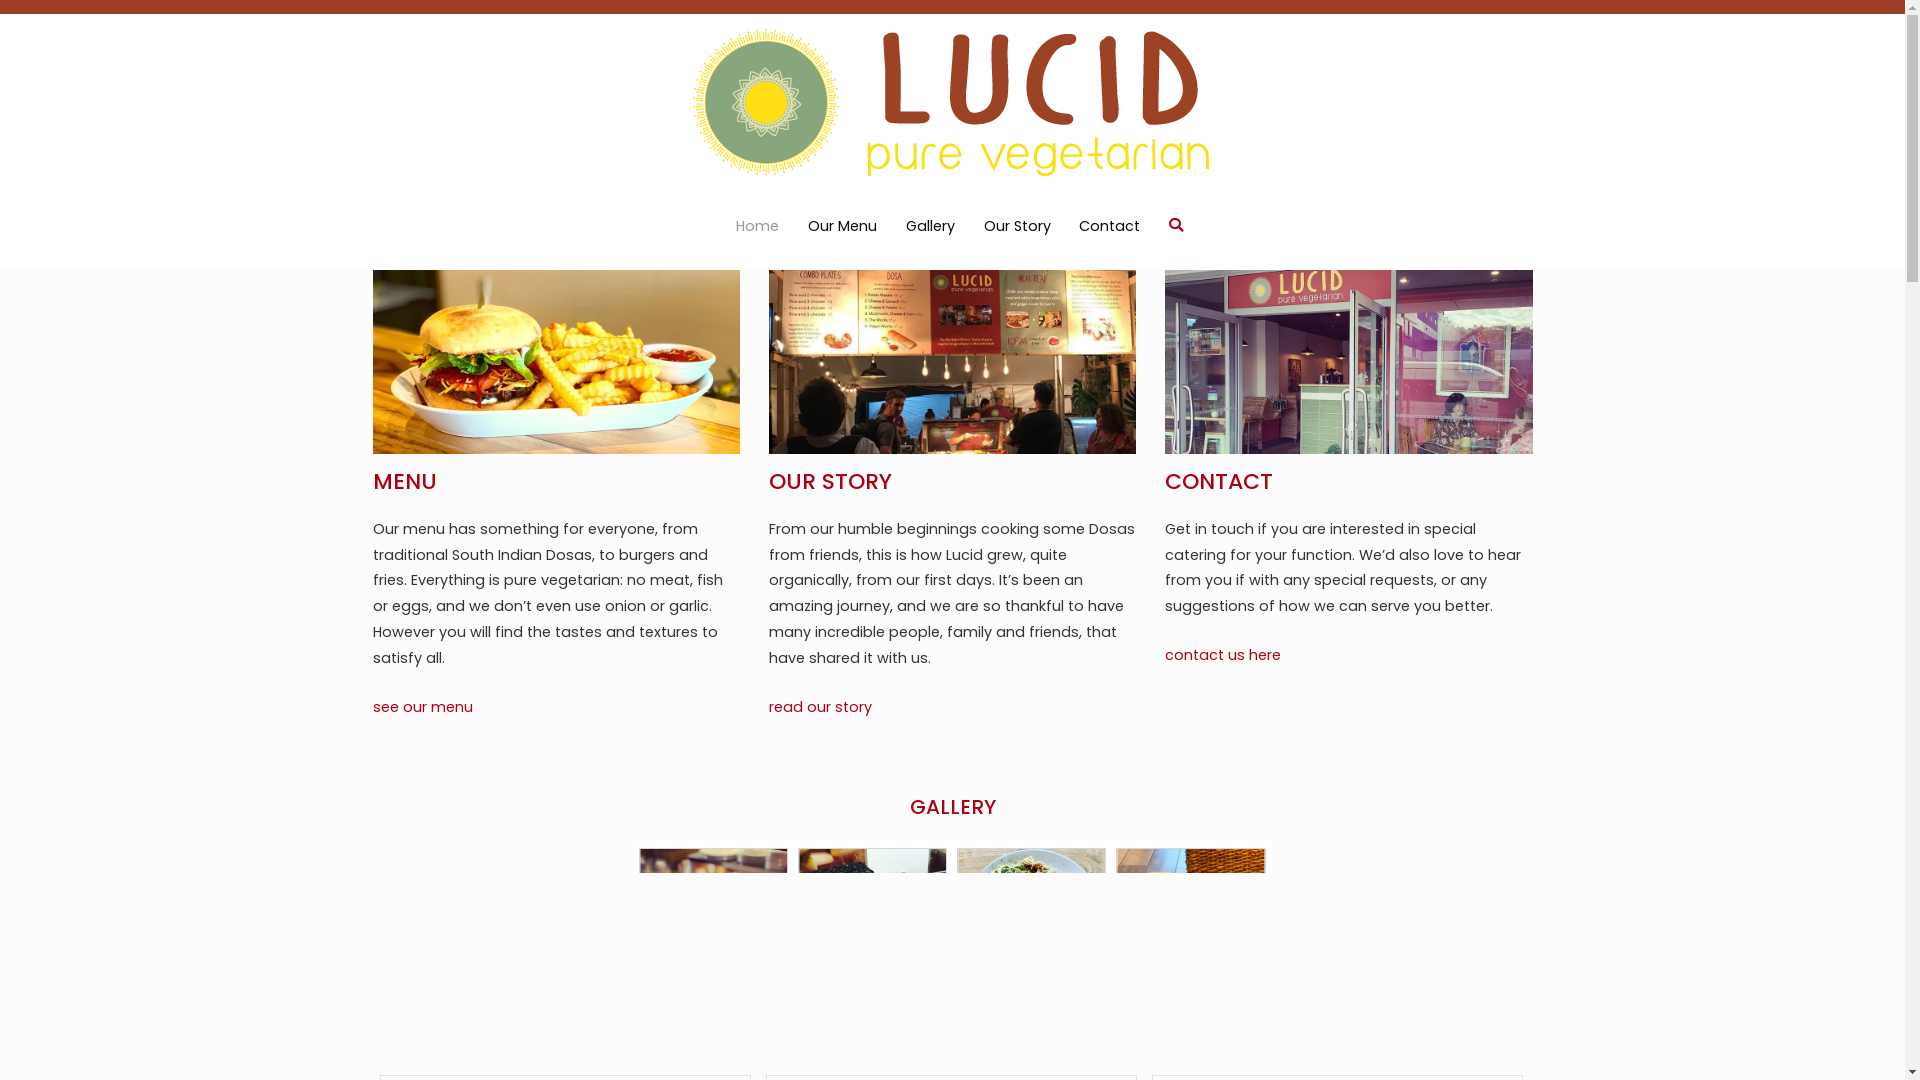  I want to click on Gallery, so click(930, 227).